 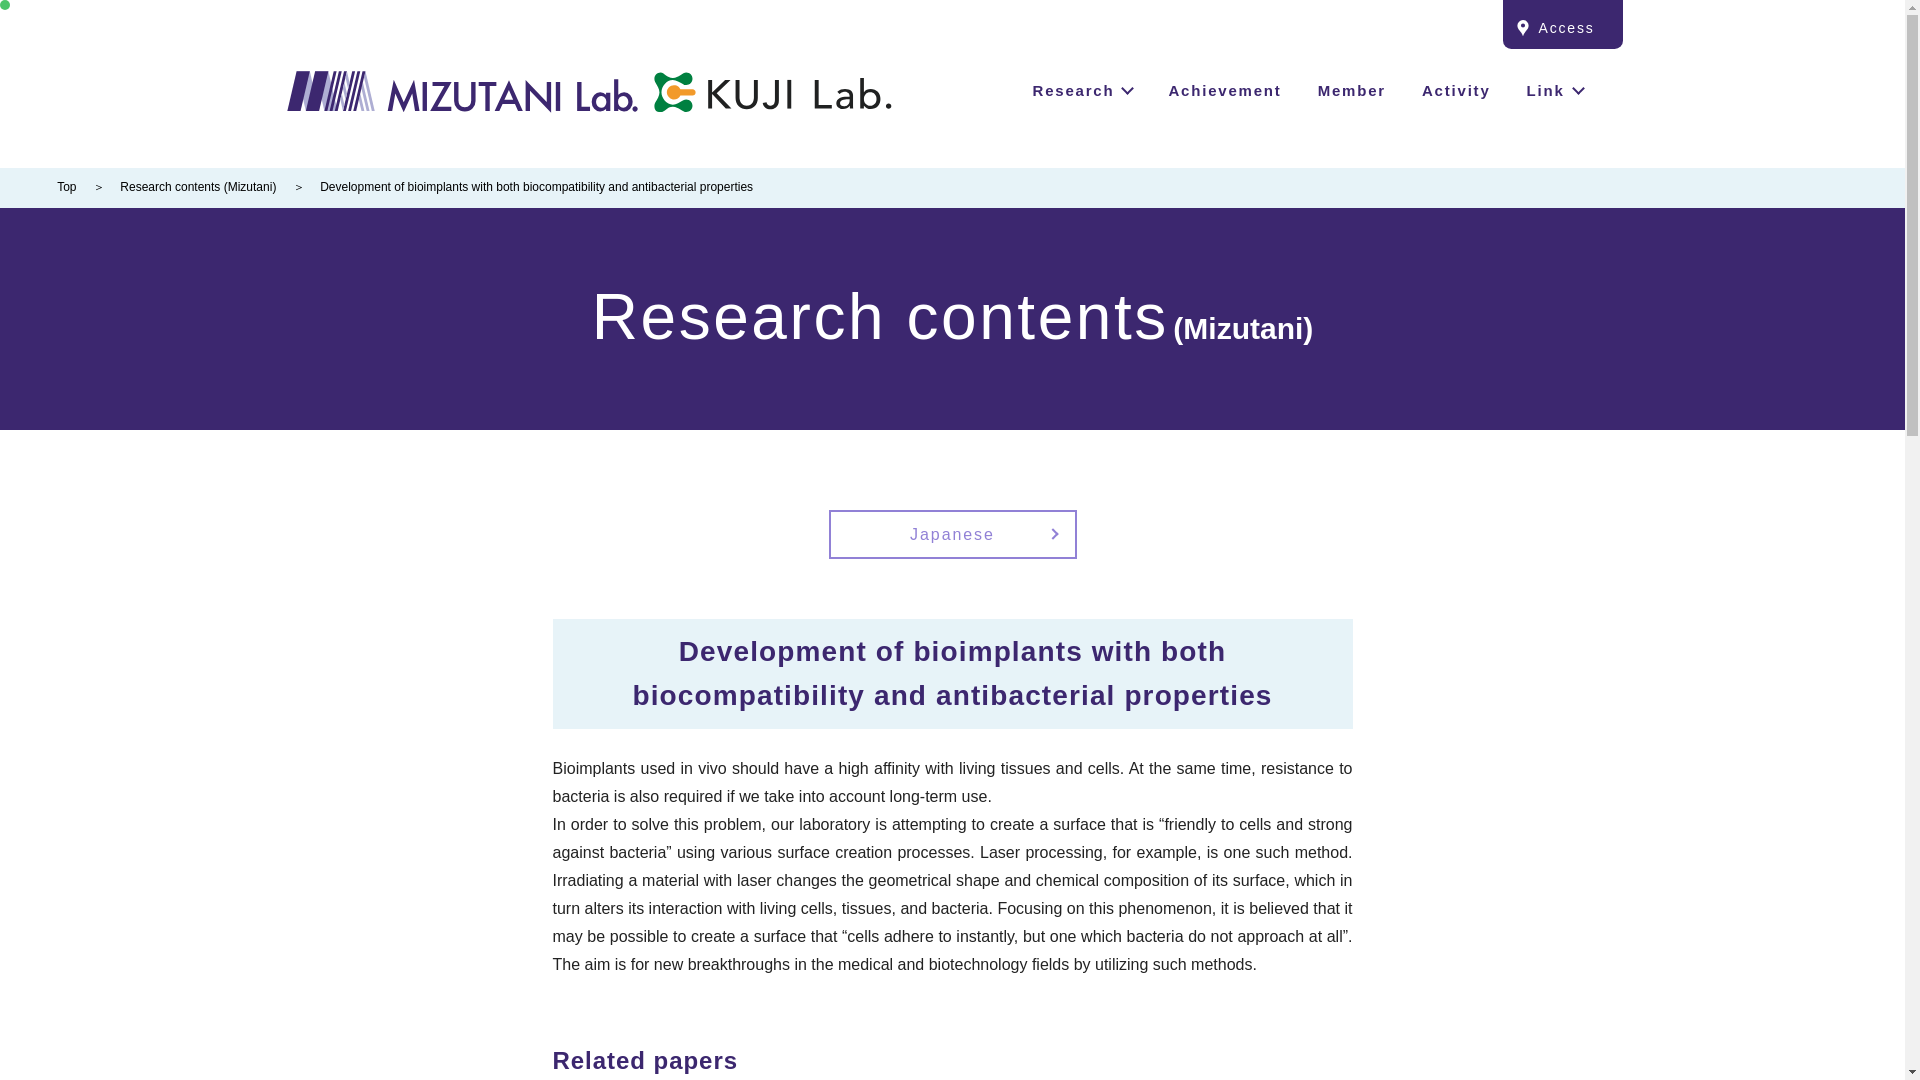 I want to click on Achievement, so click(x=1224, y=90).